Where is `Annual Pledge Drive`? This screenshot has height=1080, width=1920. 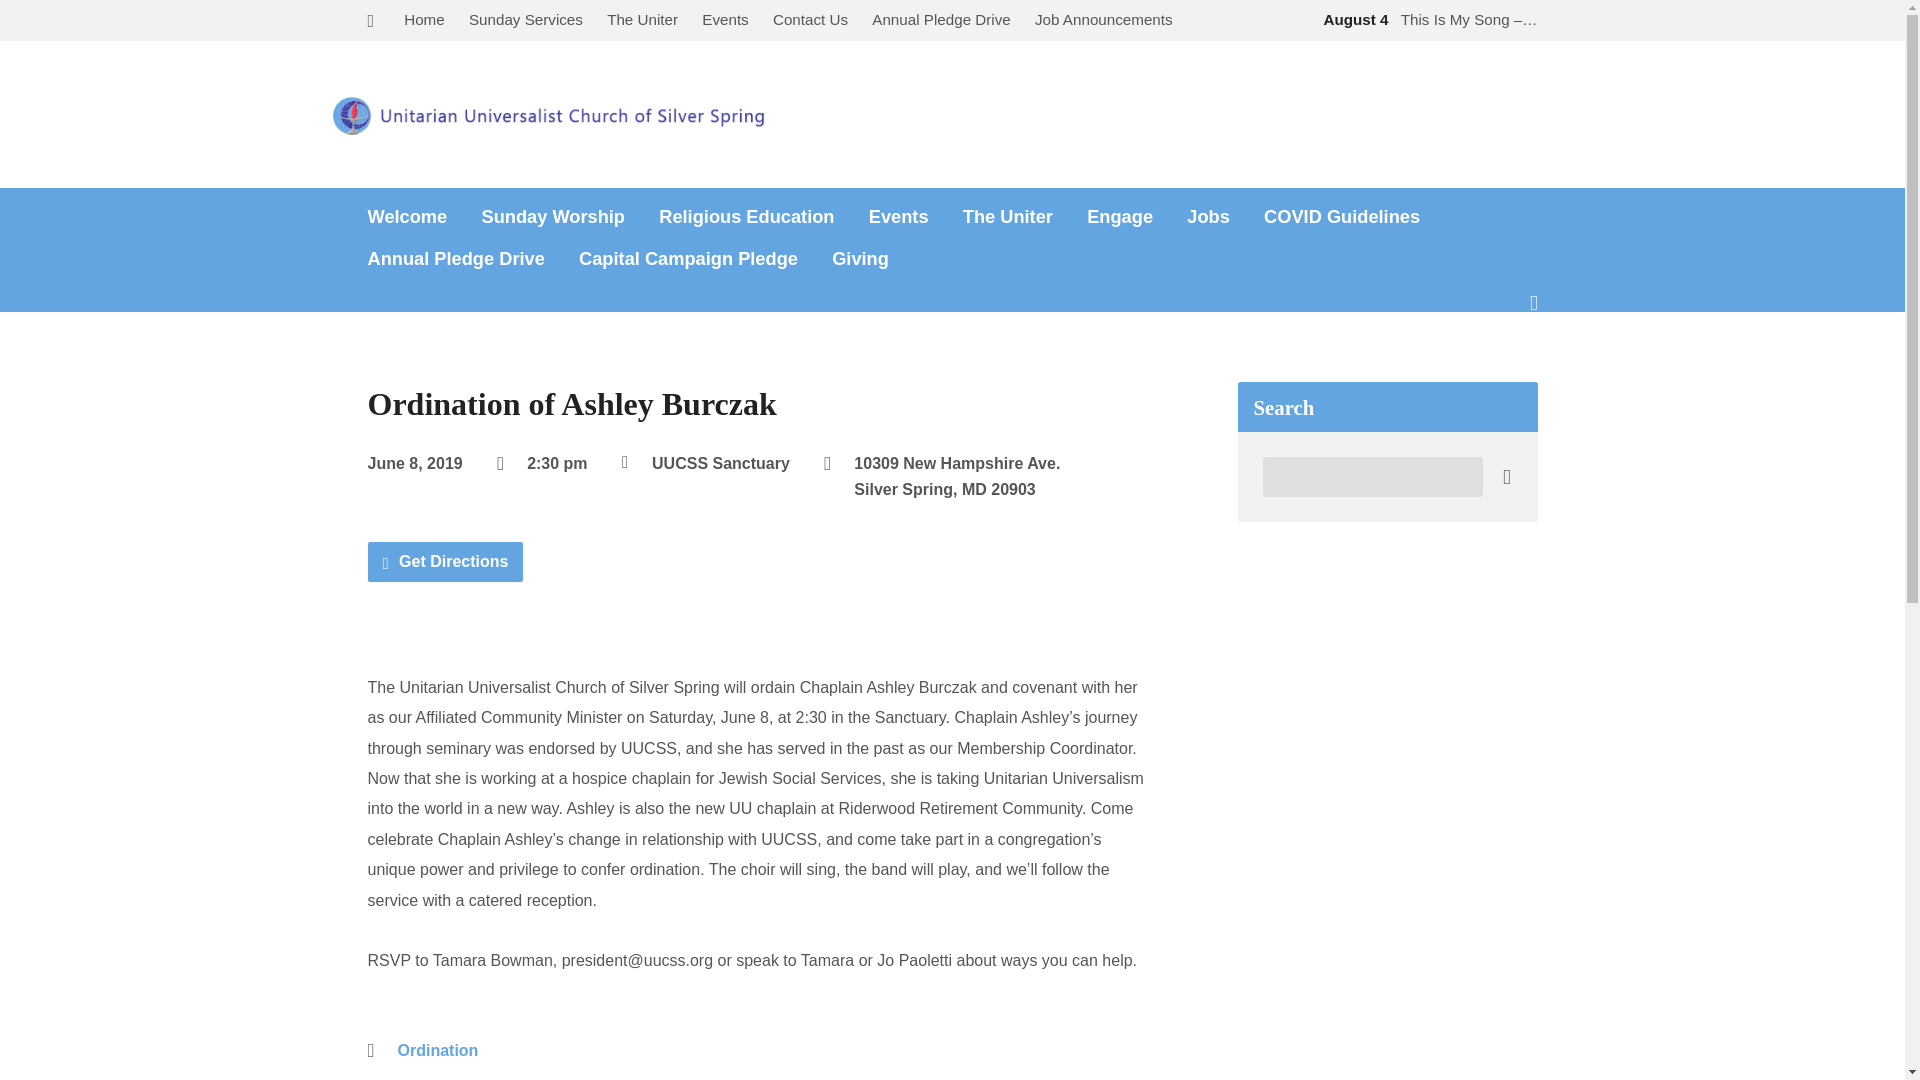 Annual Pledge Drive is located at coordinates (940, 19).